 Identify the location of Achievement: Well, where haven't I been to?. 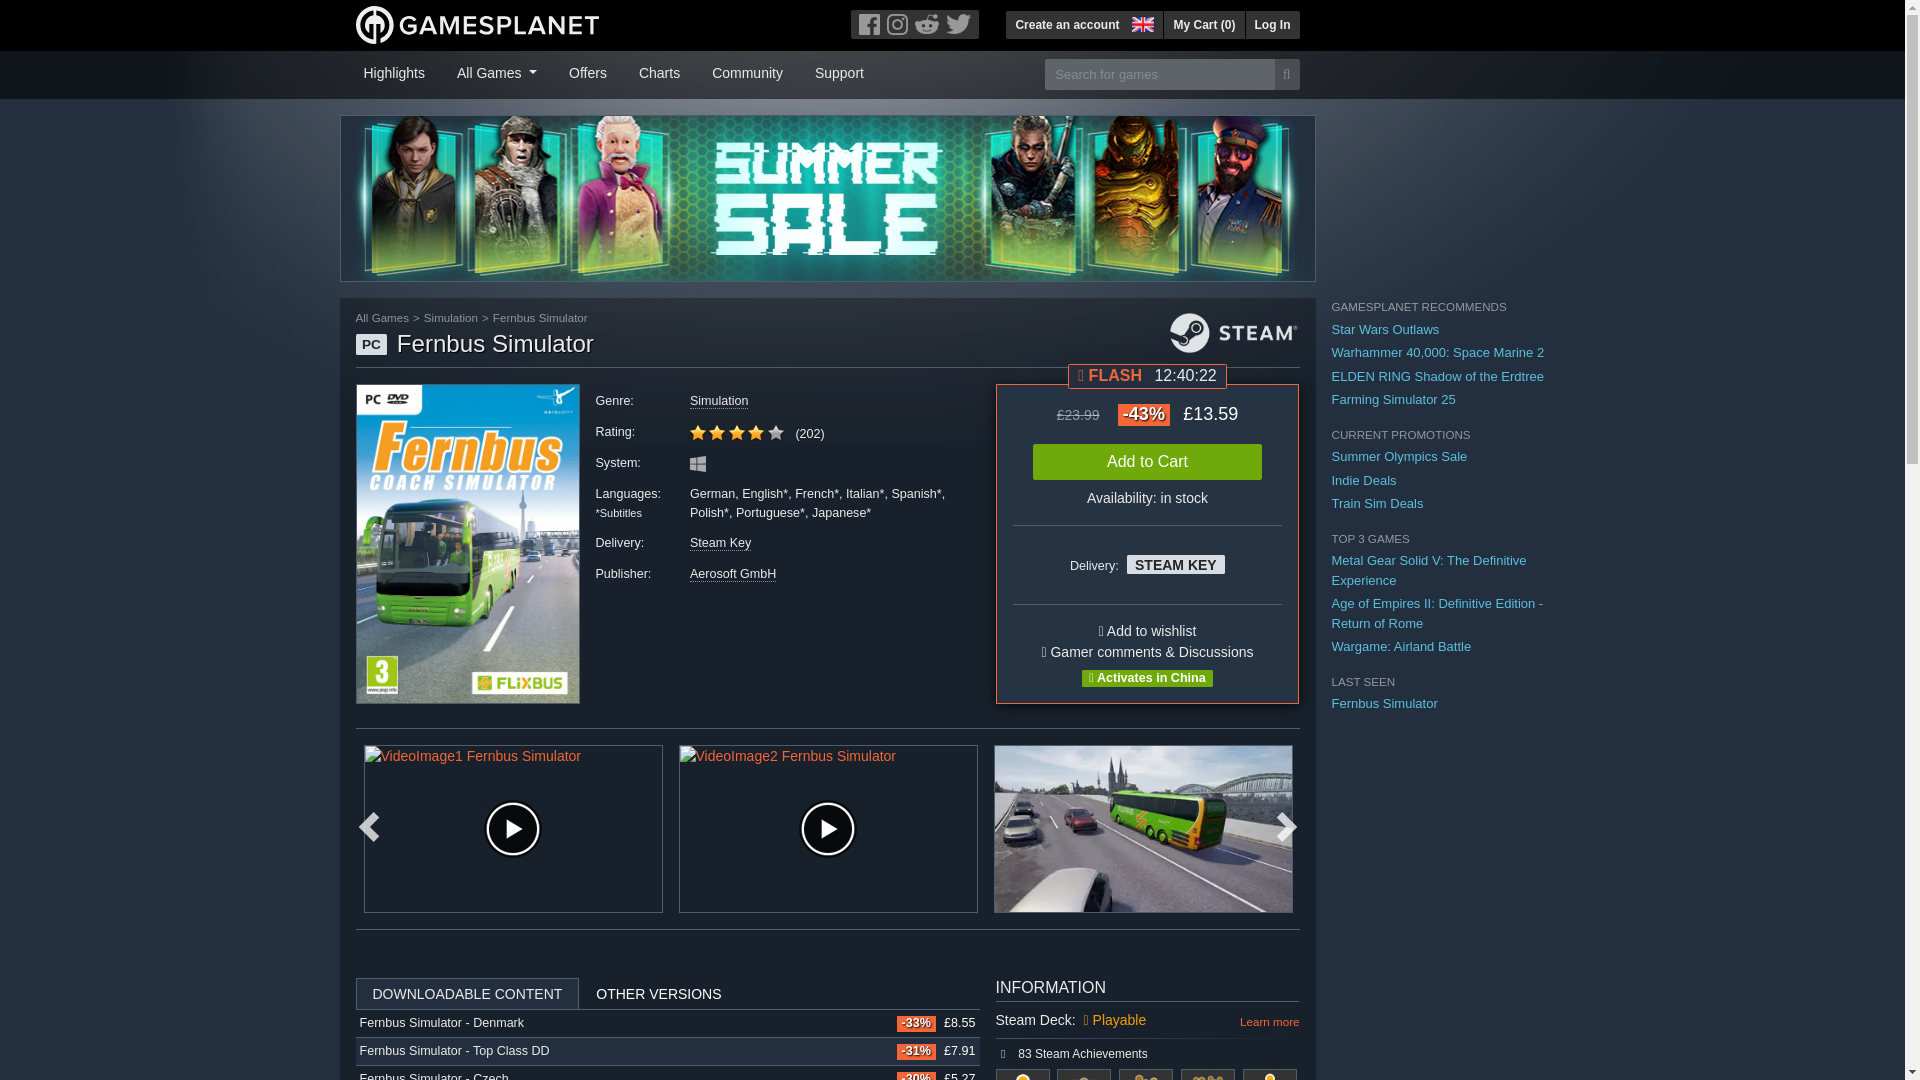
(1270, 1074).